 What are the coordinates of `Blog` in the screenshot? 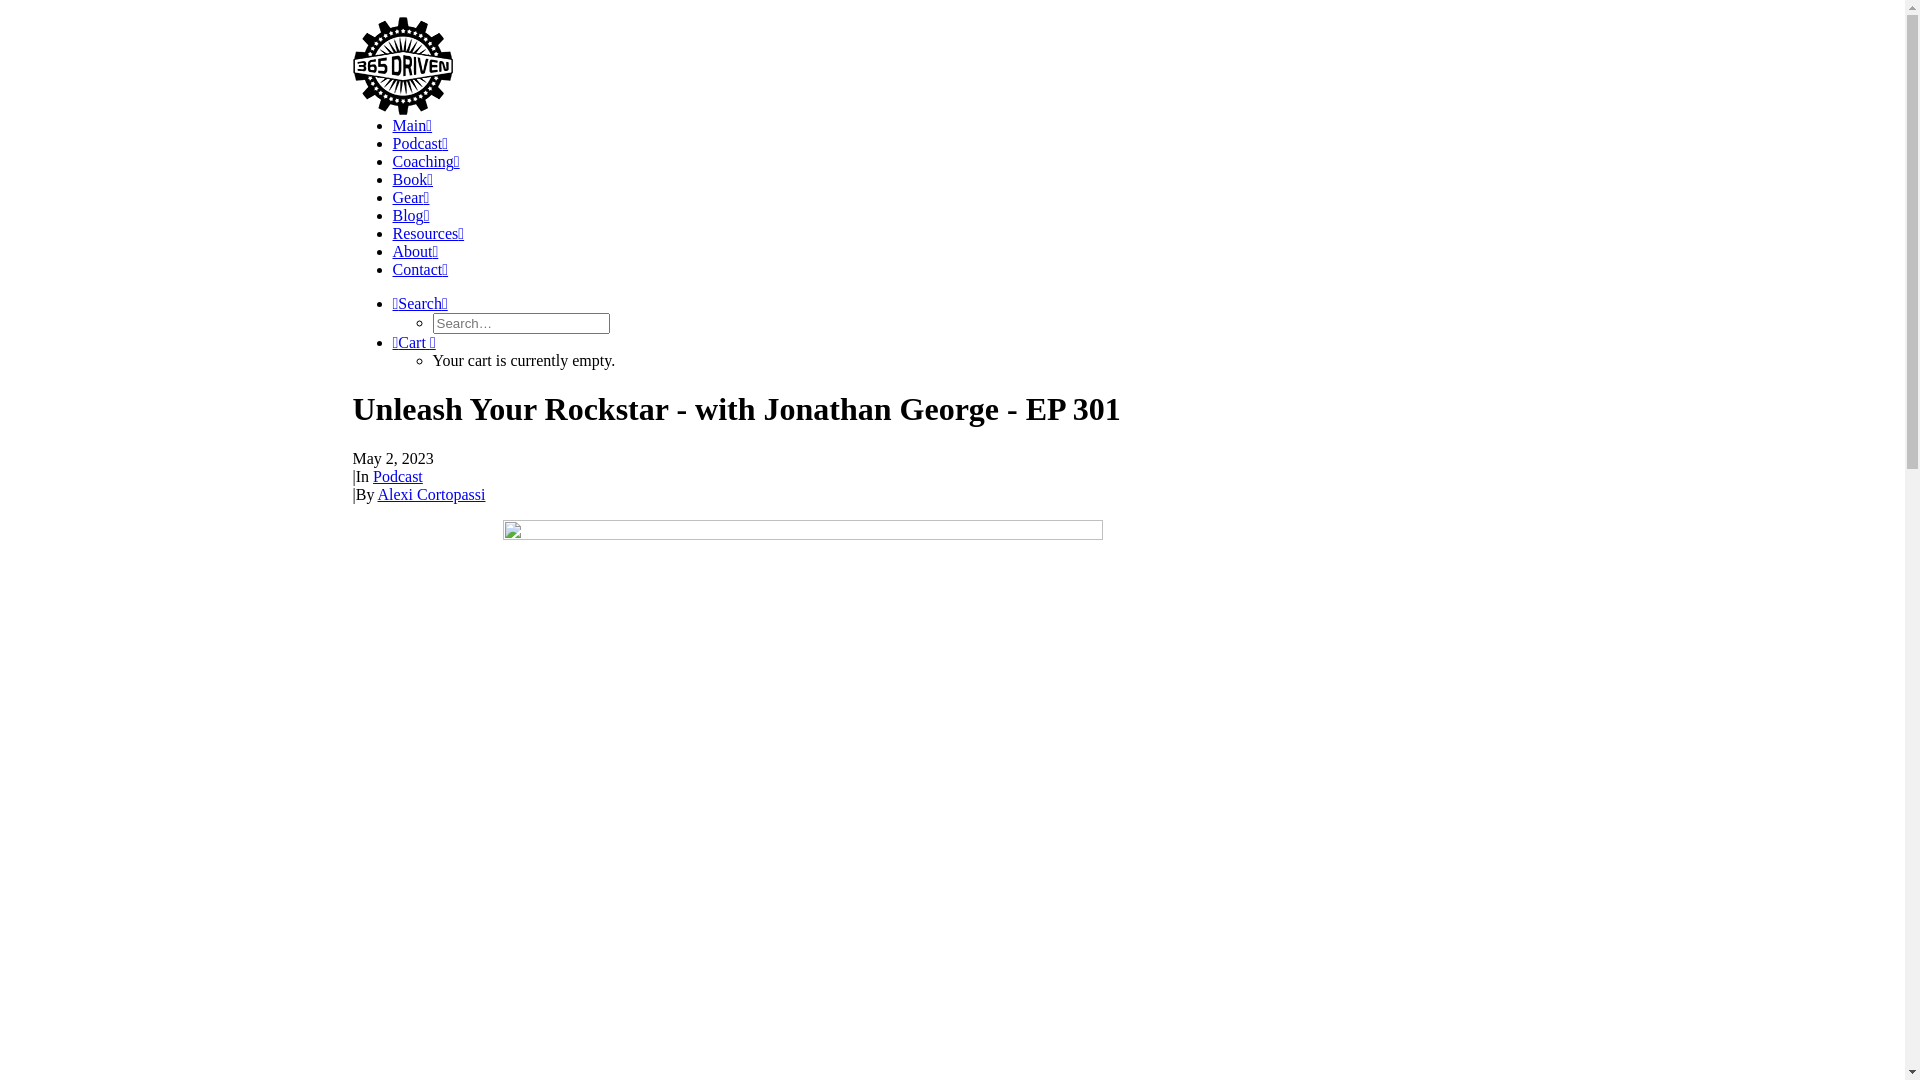 It's located at (410, 216).